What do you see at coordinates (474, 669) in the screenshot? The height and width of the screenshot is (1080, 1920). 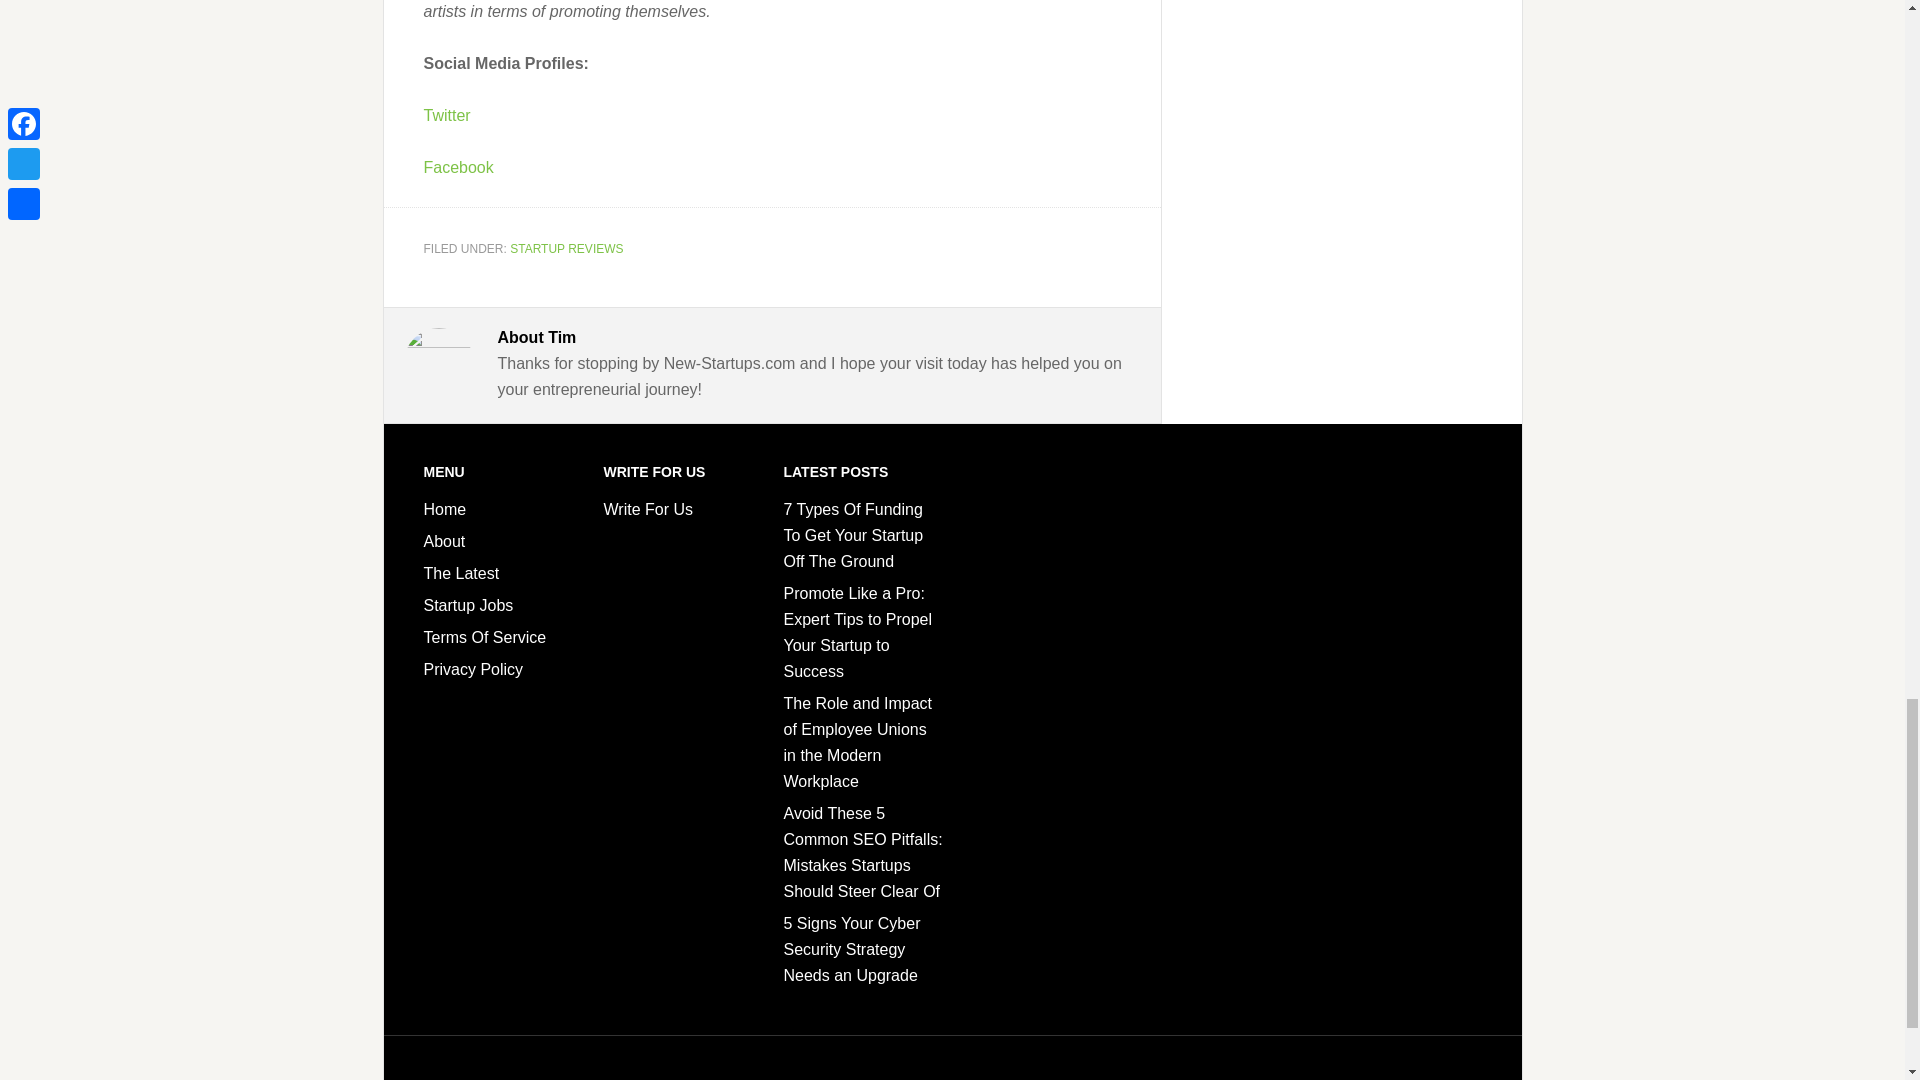 I see `Privacy Policy` at bounding box center [474, 669].